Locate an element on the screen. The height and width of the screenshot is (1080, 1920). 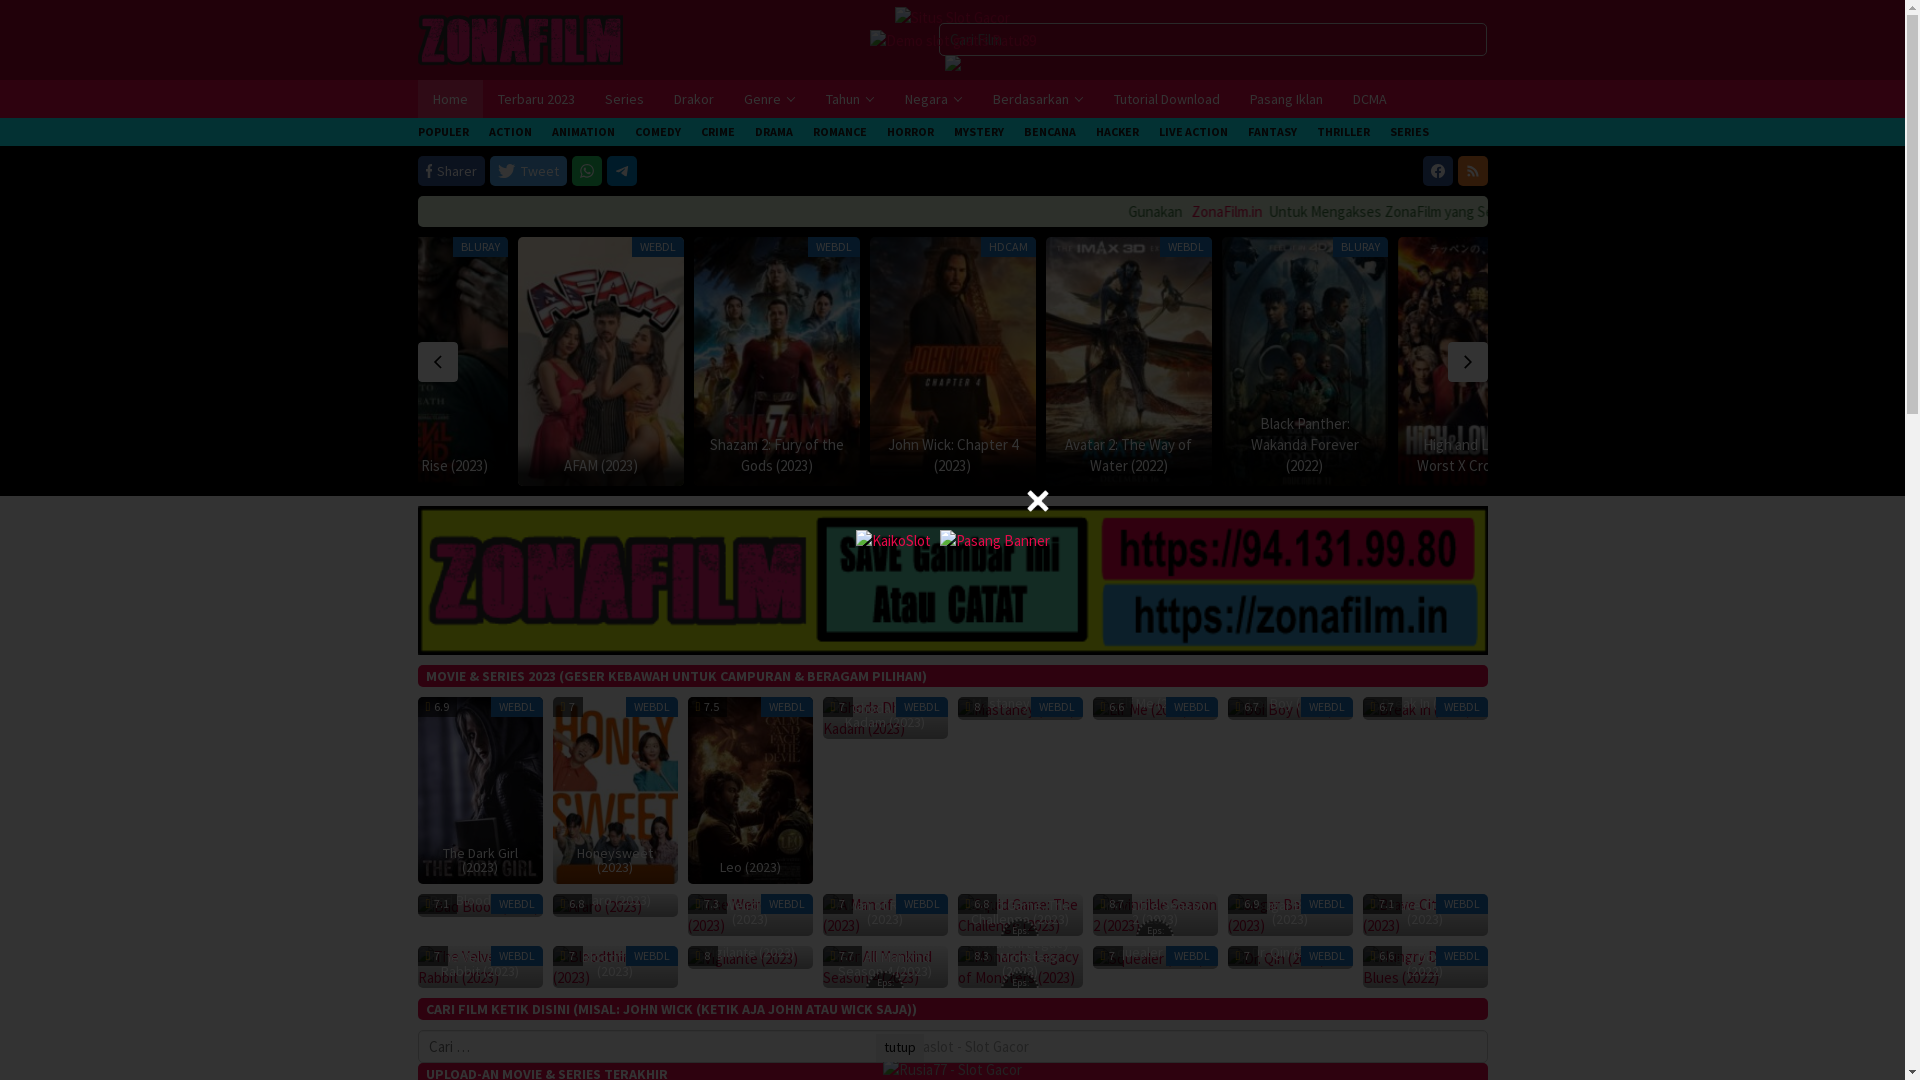
Mastaney (2023) is located at coordinates (1016, 710).